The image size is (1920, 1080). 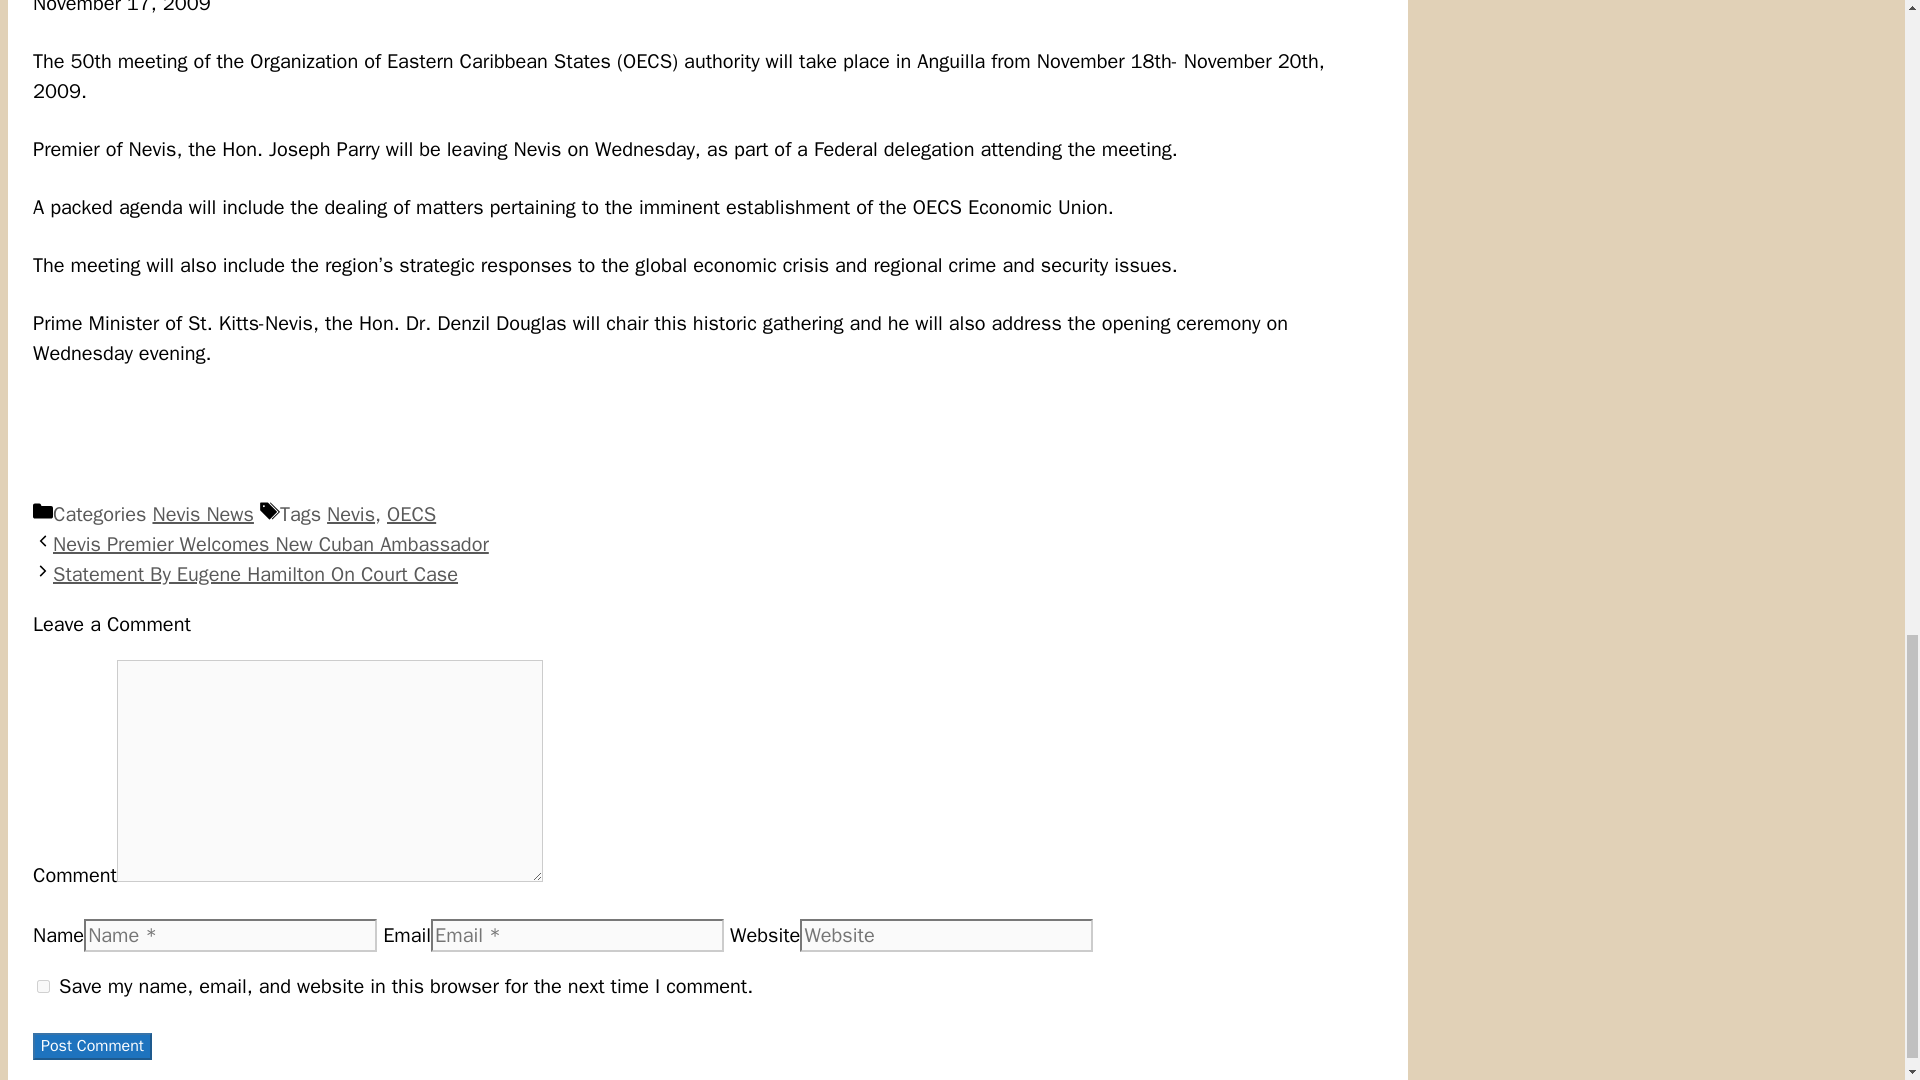 What do you see at coordinates (350, 514) in the screenshot?
I see `Nevis` at bounding box center [350, 514].